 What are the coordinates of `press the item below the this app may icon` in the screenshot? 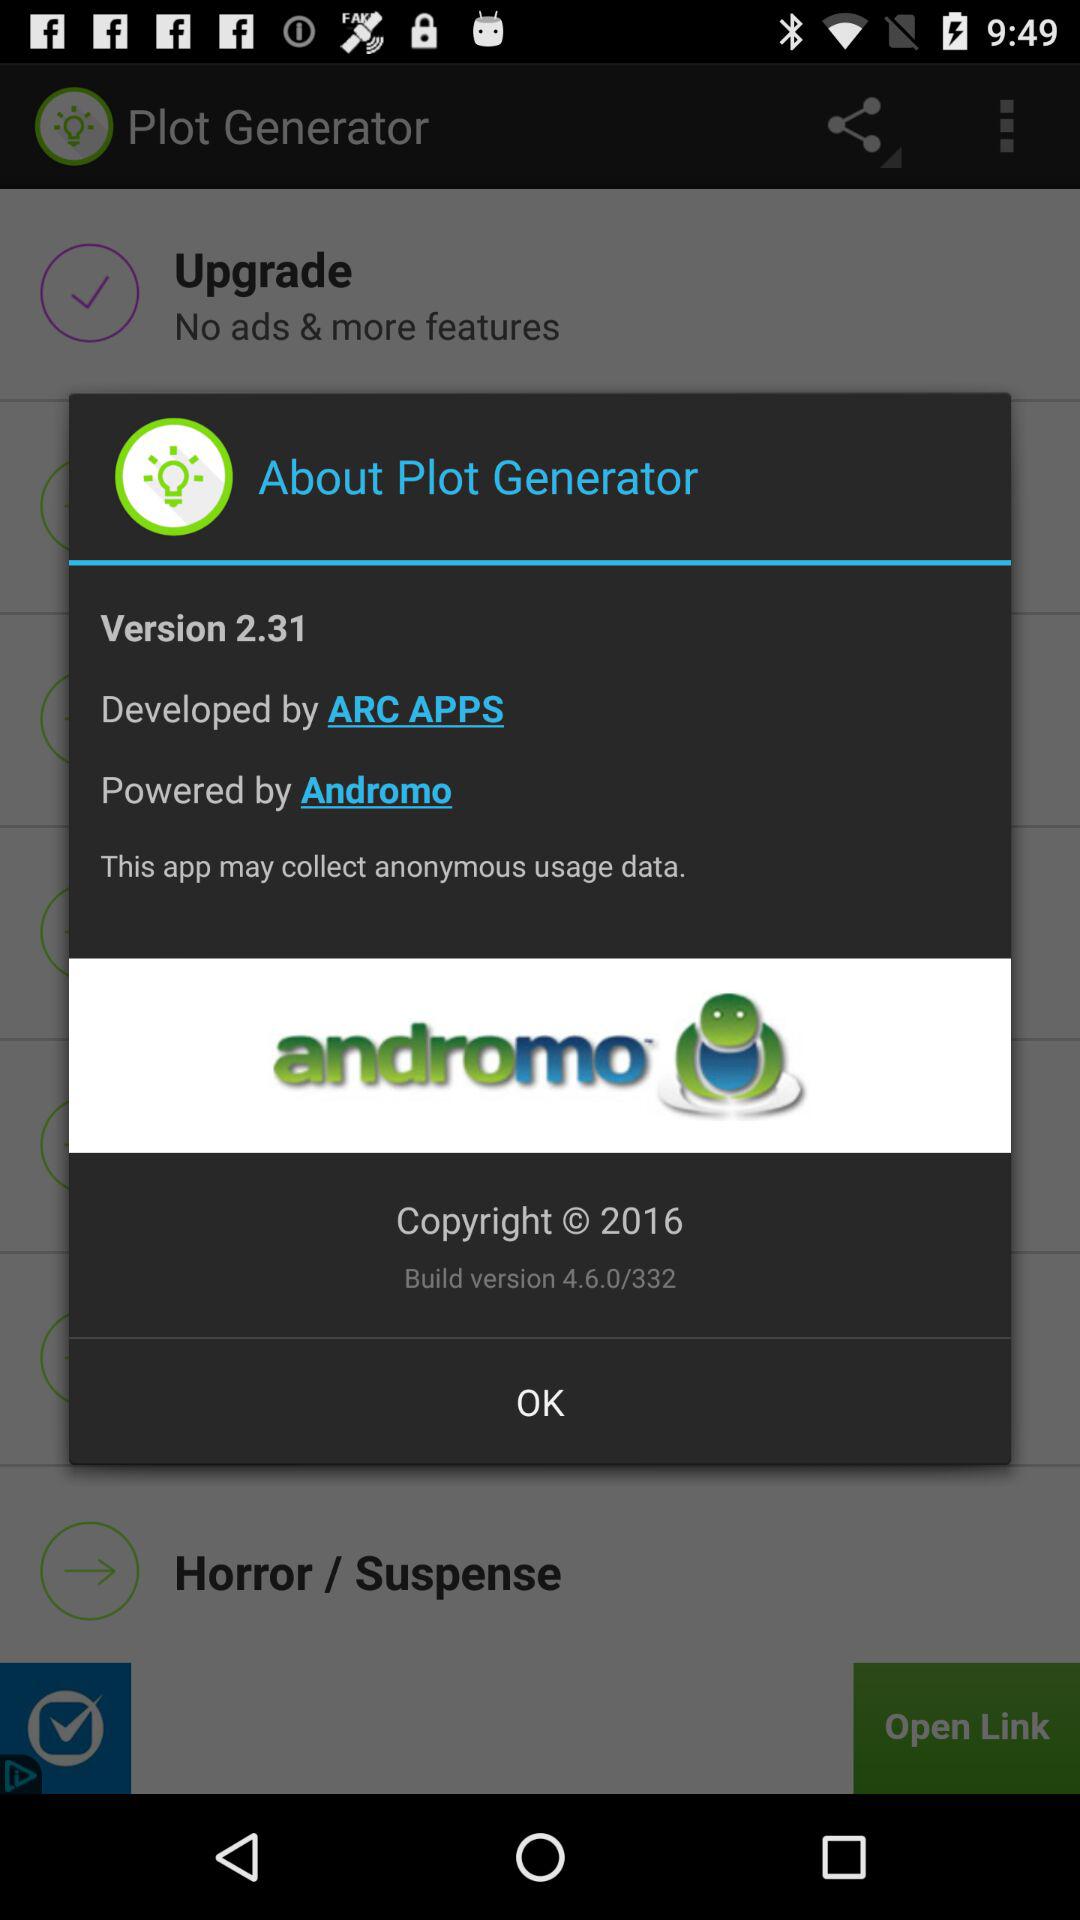 It's located at (539, 1056).